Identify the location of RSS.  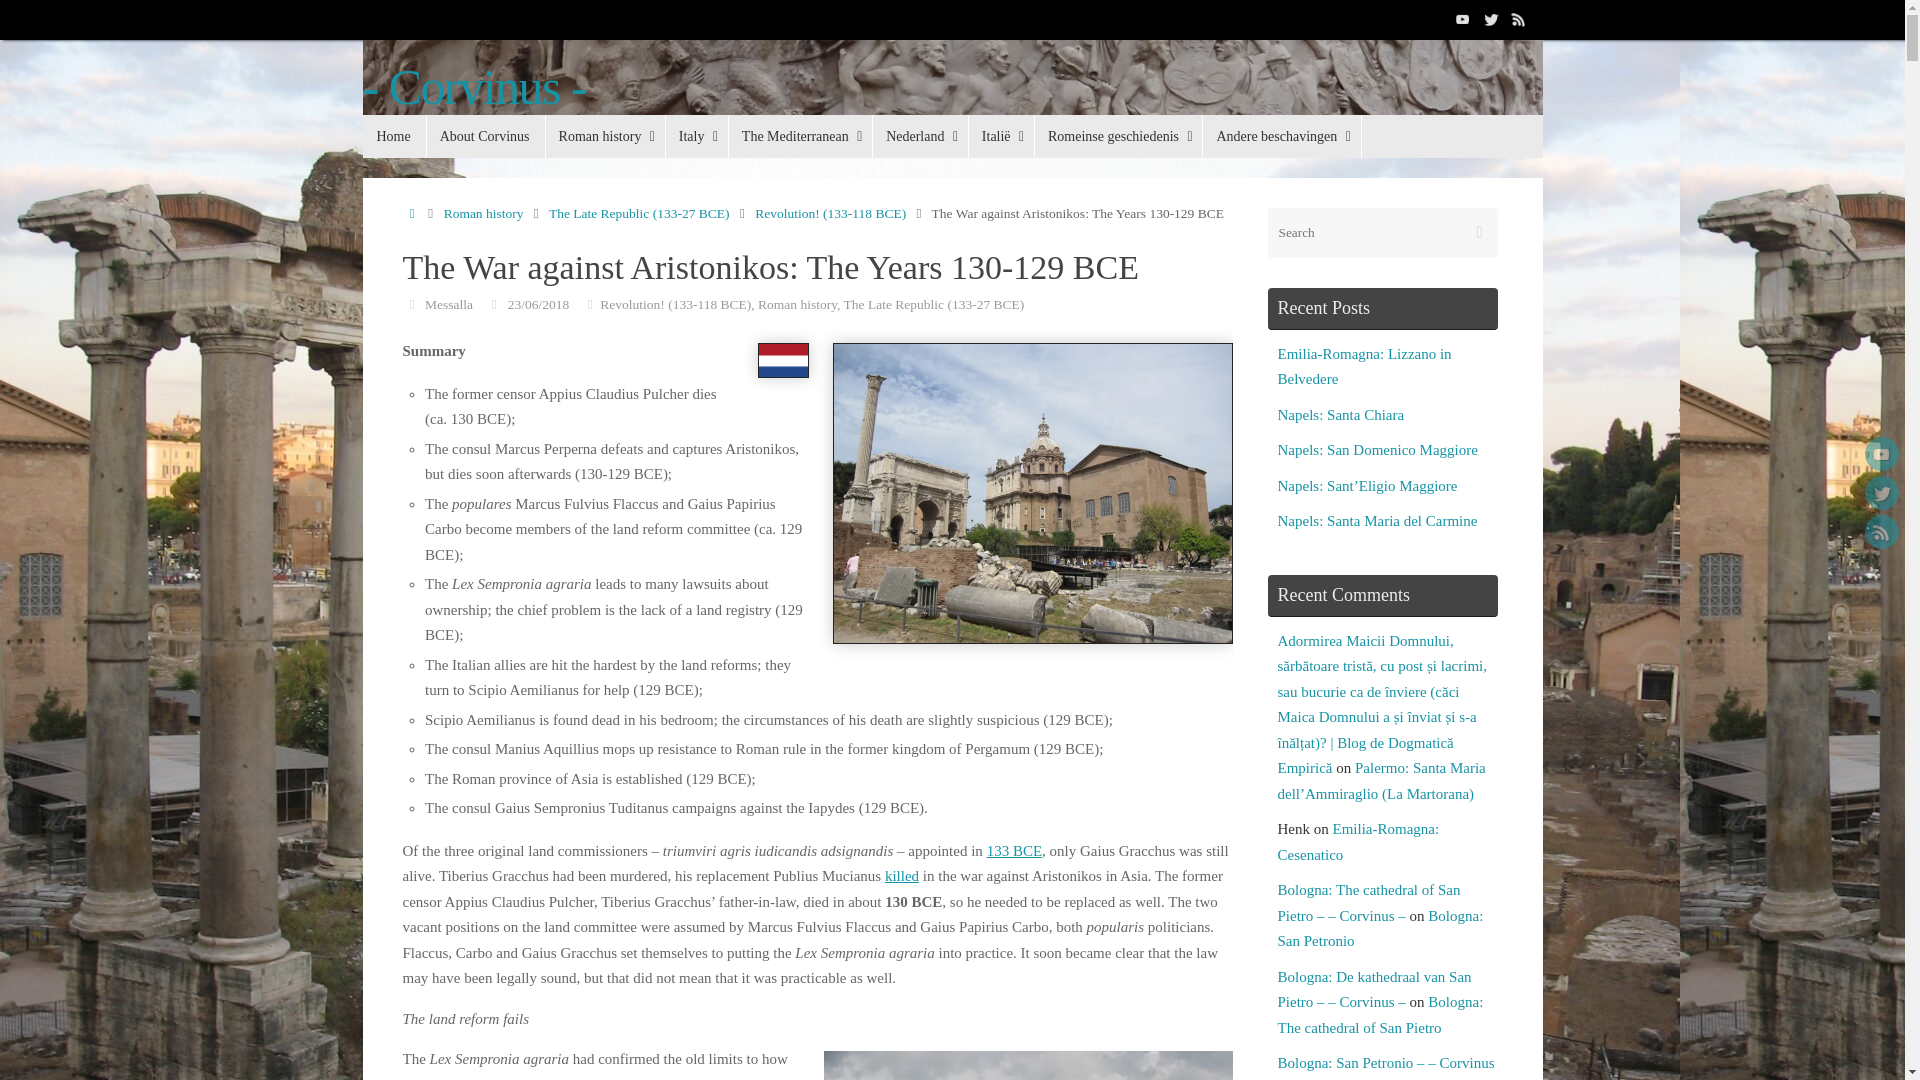
(1881, 532).